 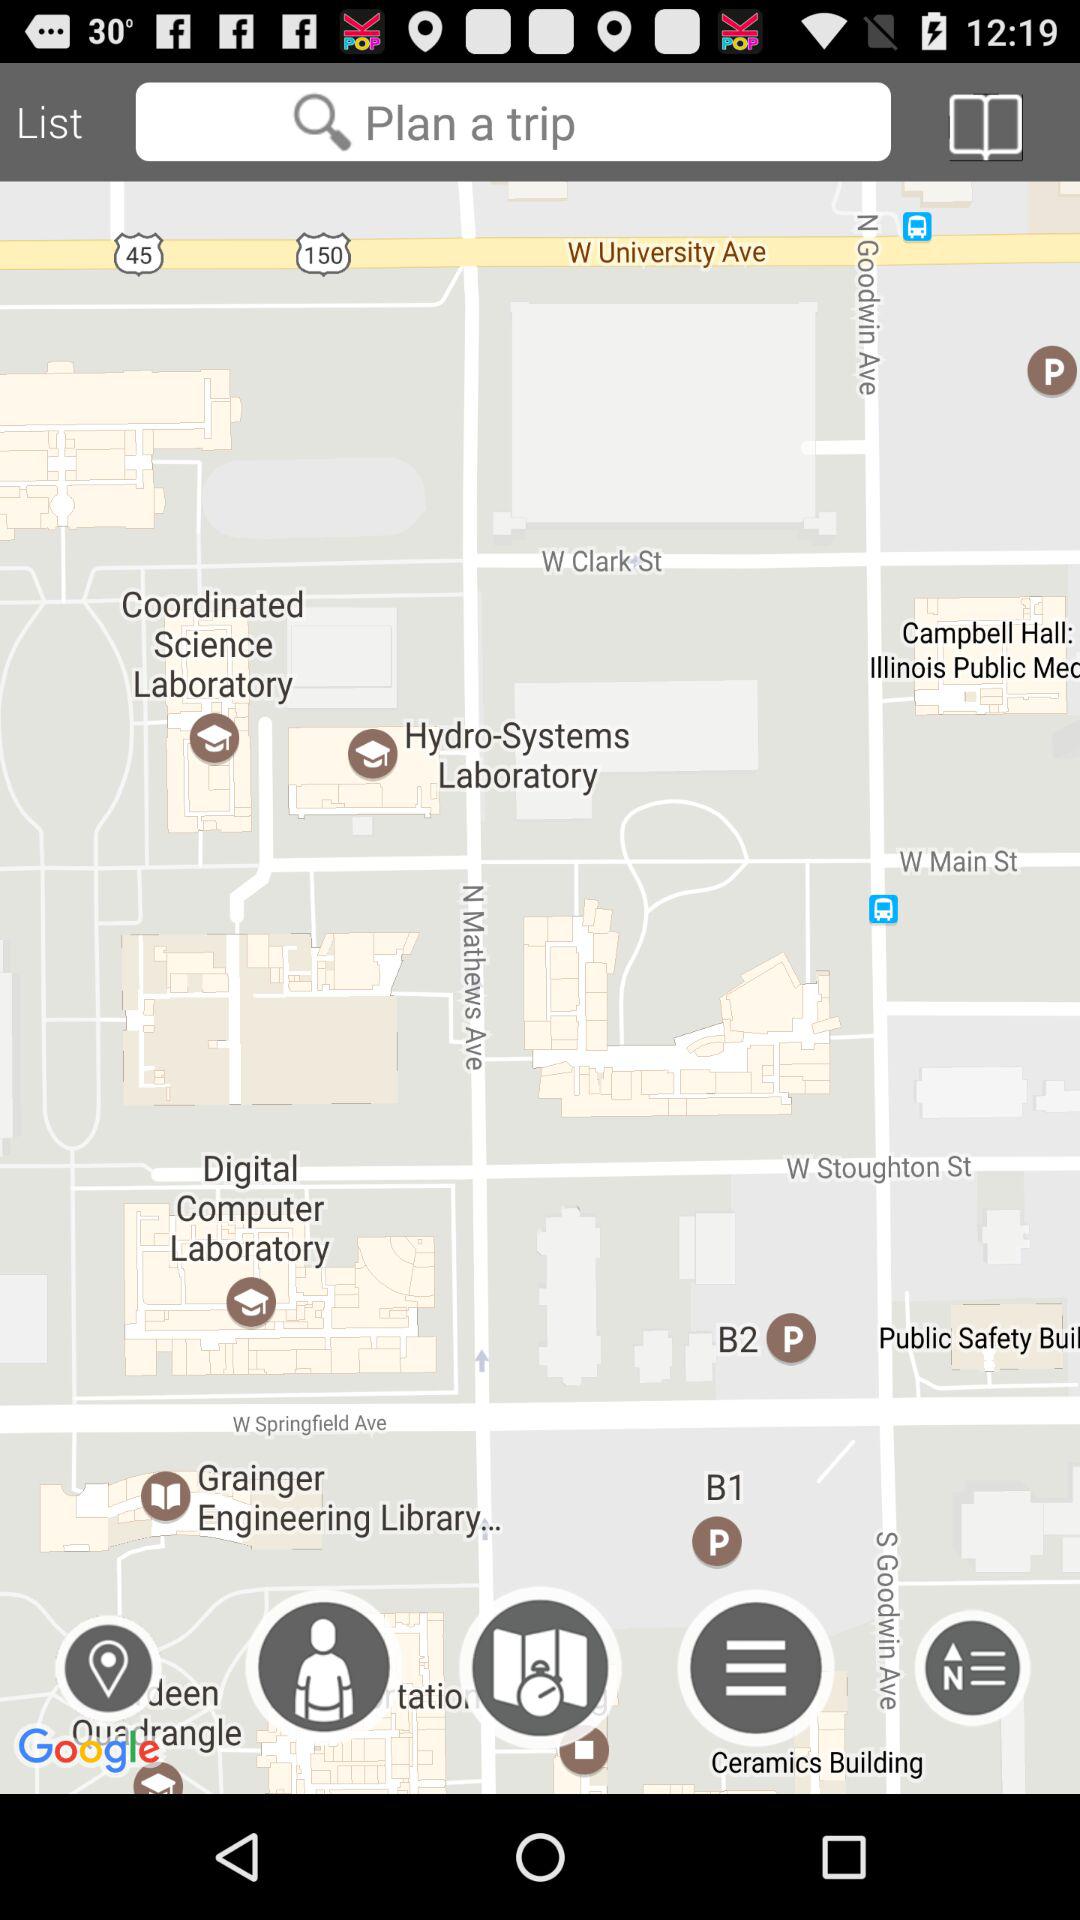 I want to click on turn on the app below list icon, so click(x=540, y=987).